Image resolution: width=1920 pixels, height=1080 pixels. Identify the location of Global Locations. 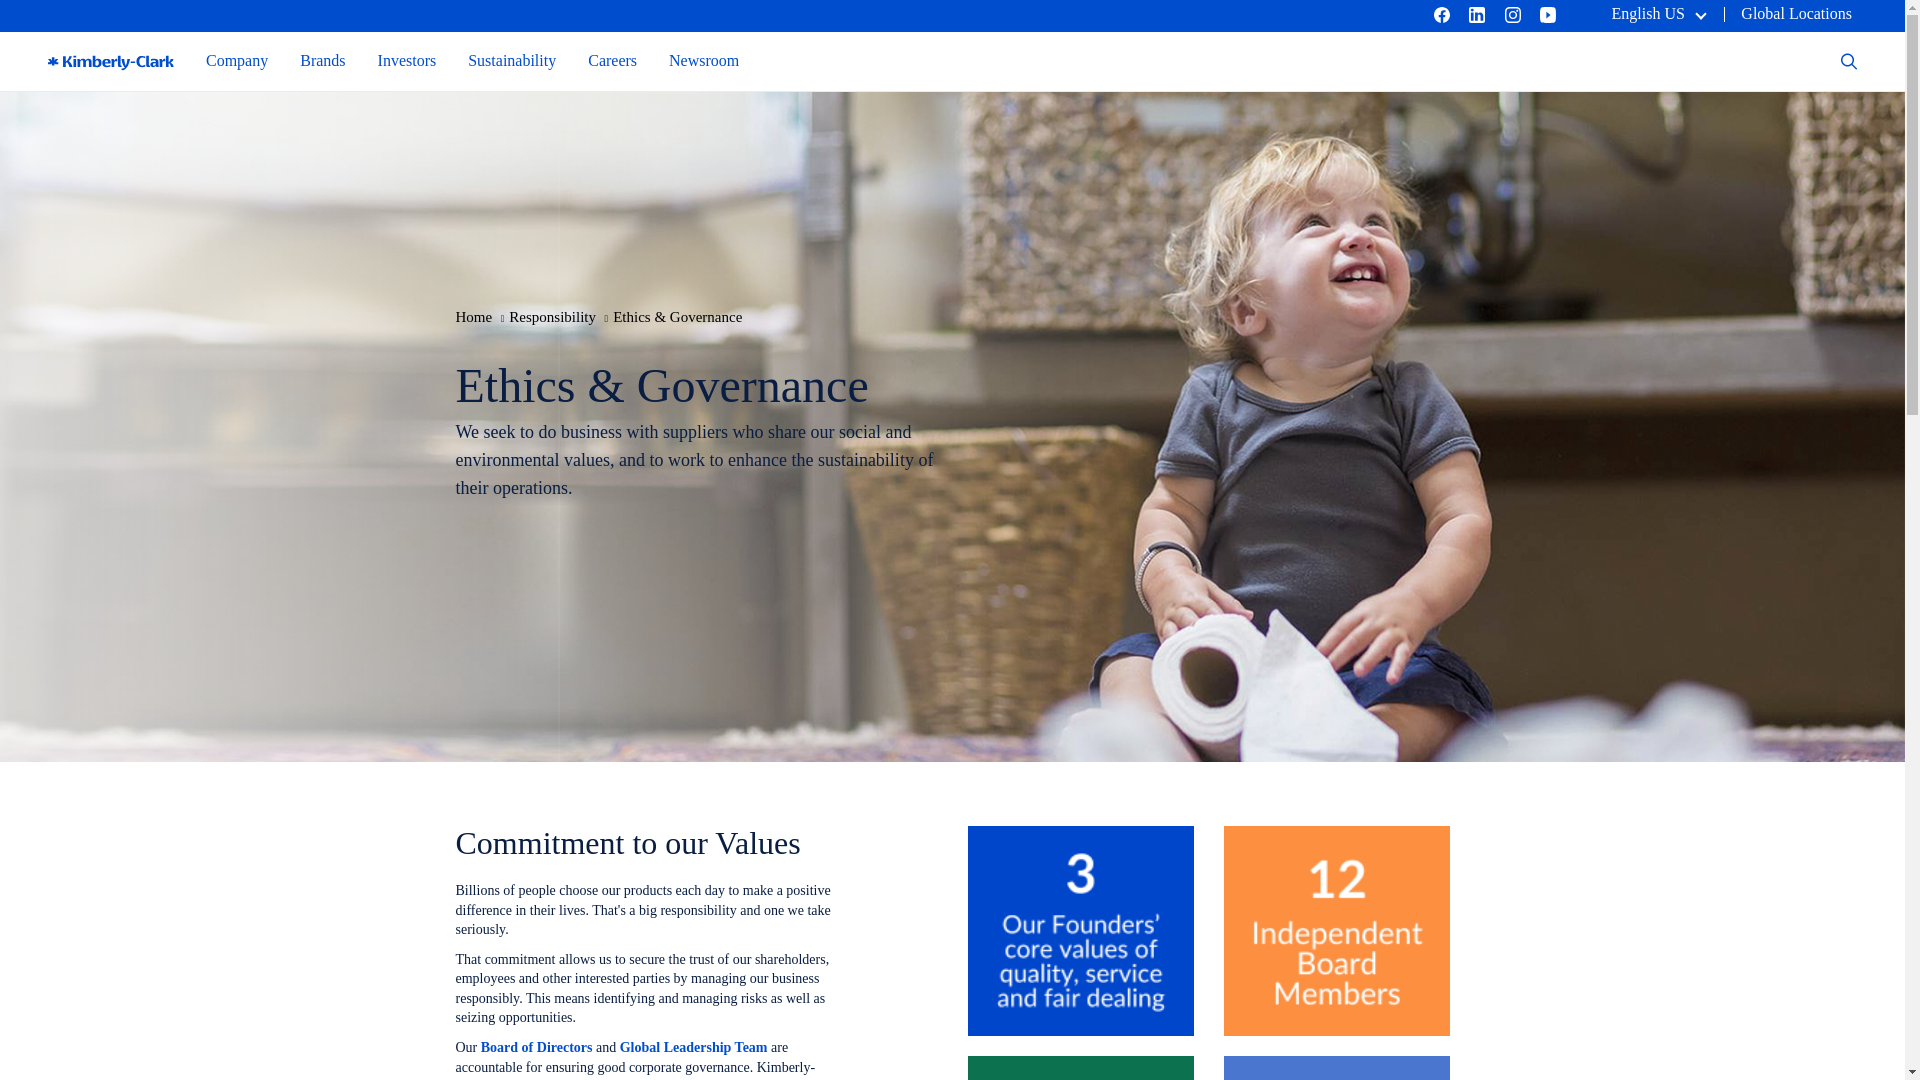
(1796, 13).